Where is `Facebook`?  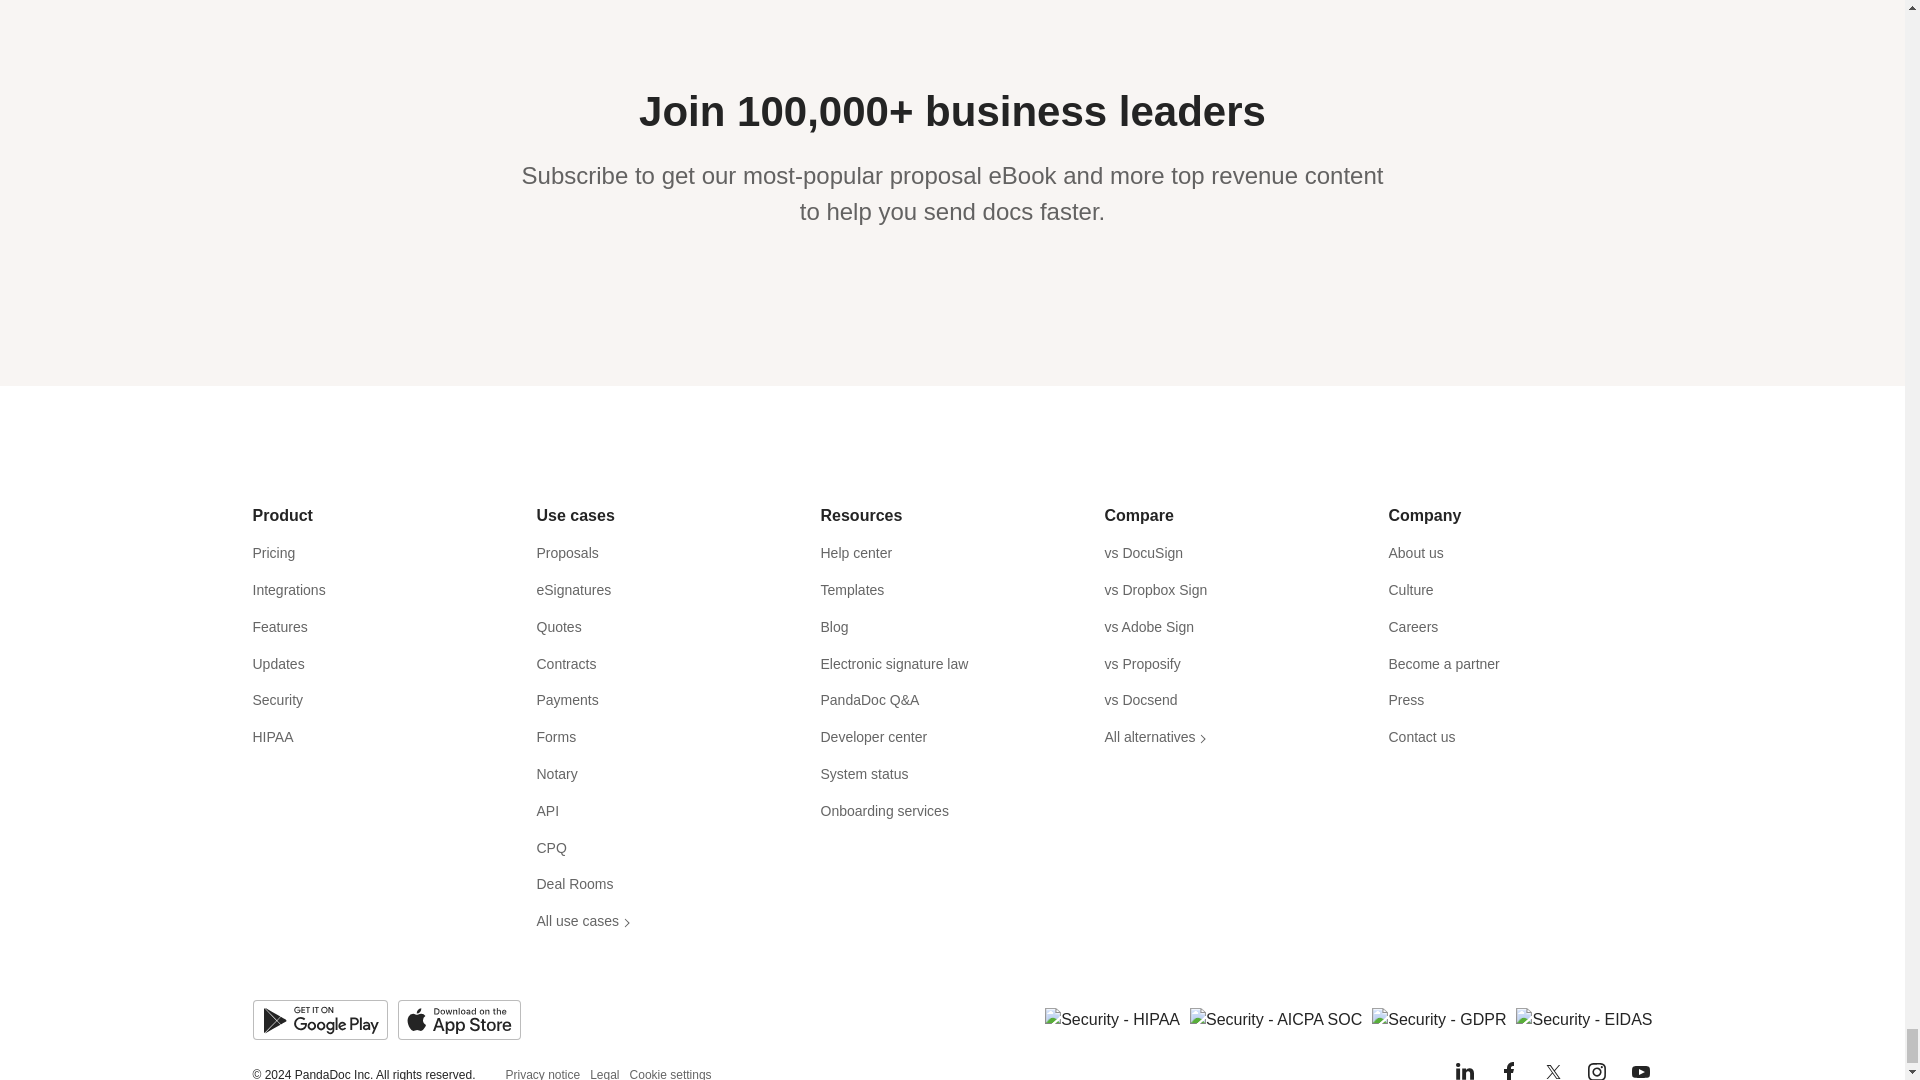 Facebook is located at coordinates (1508, 1070).